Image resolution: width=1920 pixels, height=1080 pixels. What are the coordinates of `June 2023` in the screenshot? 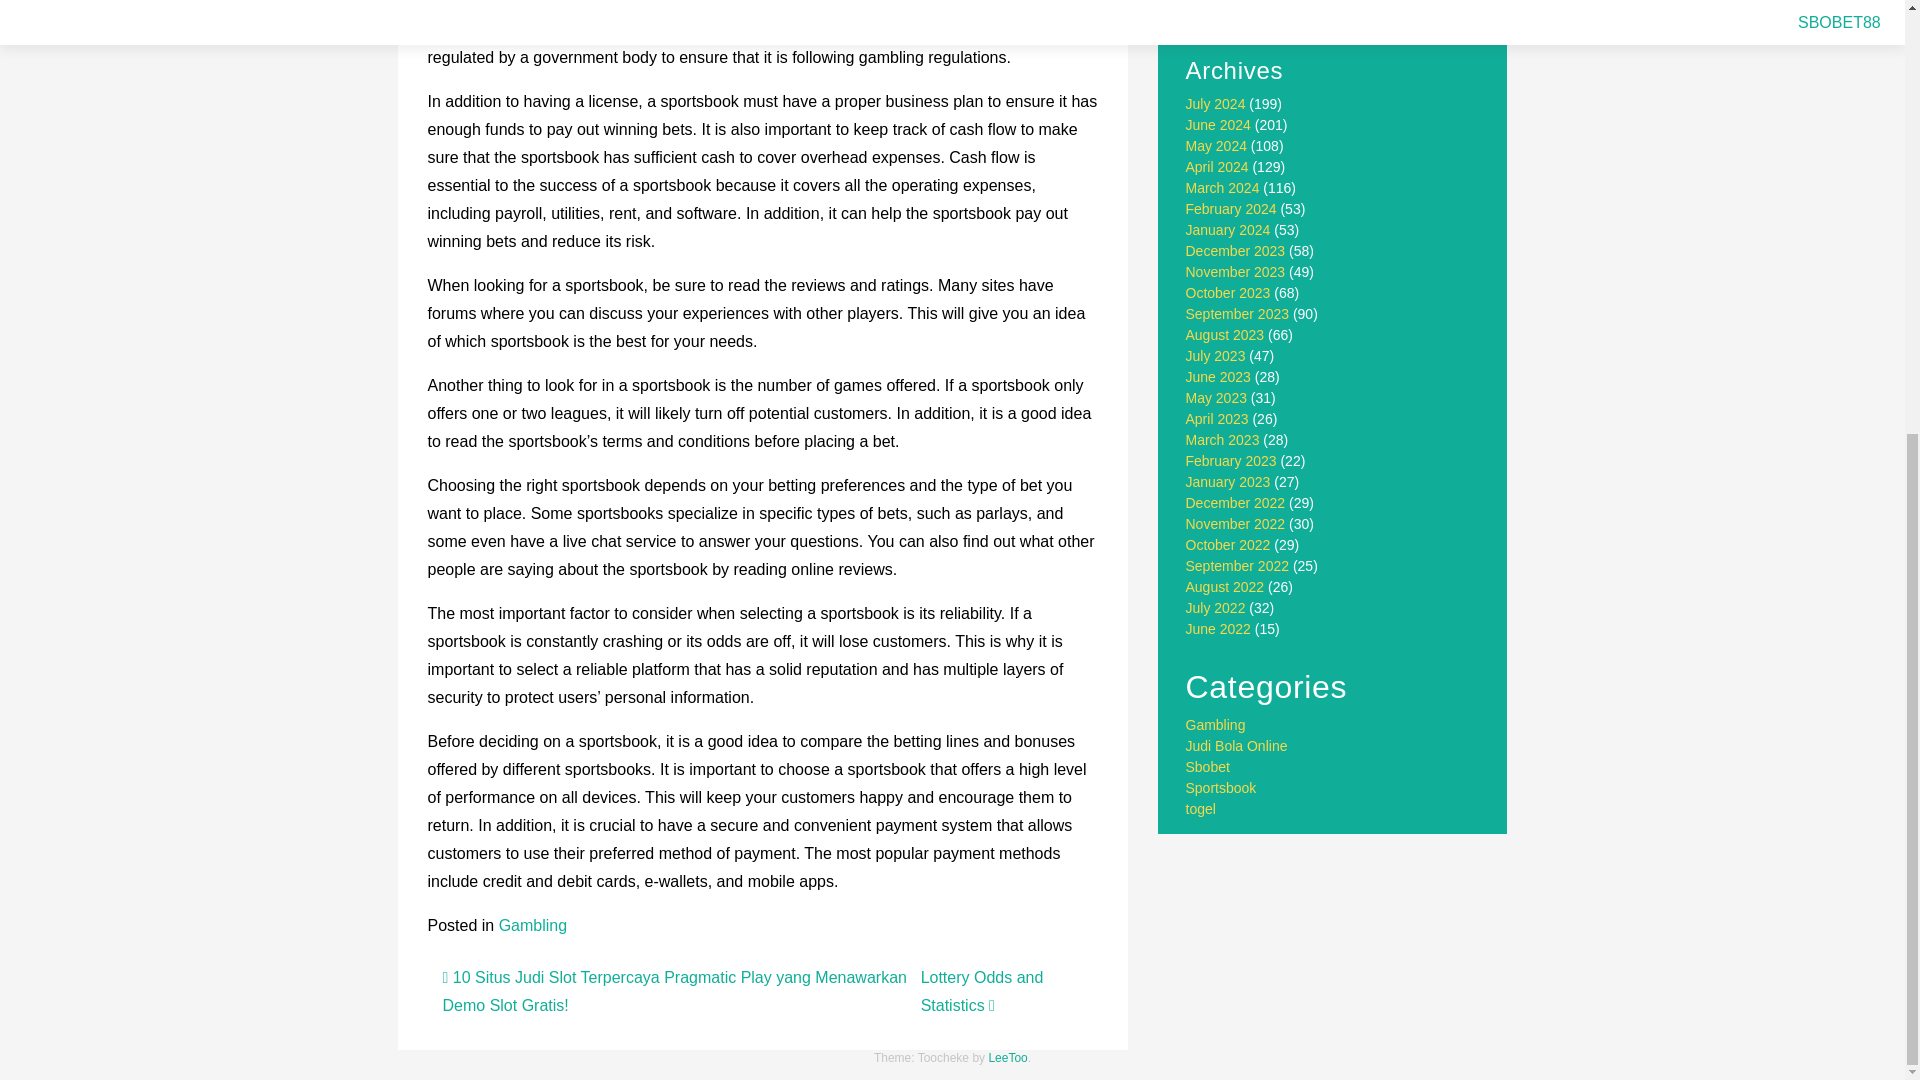 It's located at (1218, 376).